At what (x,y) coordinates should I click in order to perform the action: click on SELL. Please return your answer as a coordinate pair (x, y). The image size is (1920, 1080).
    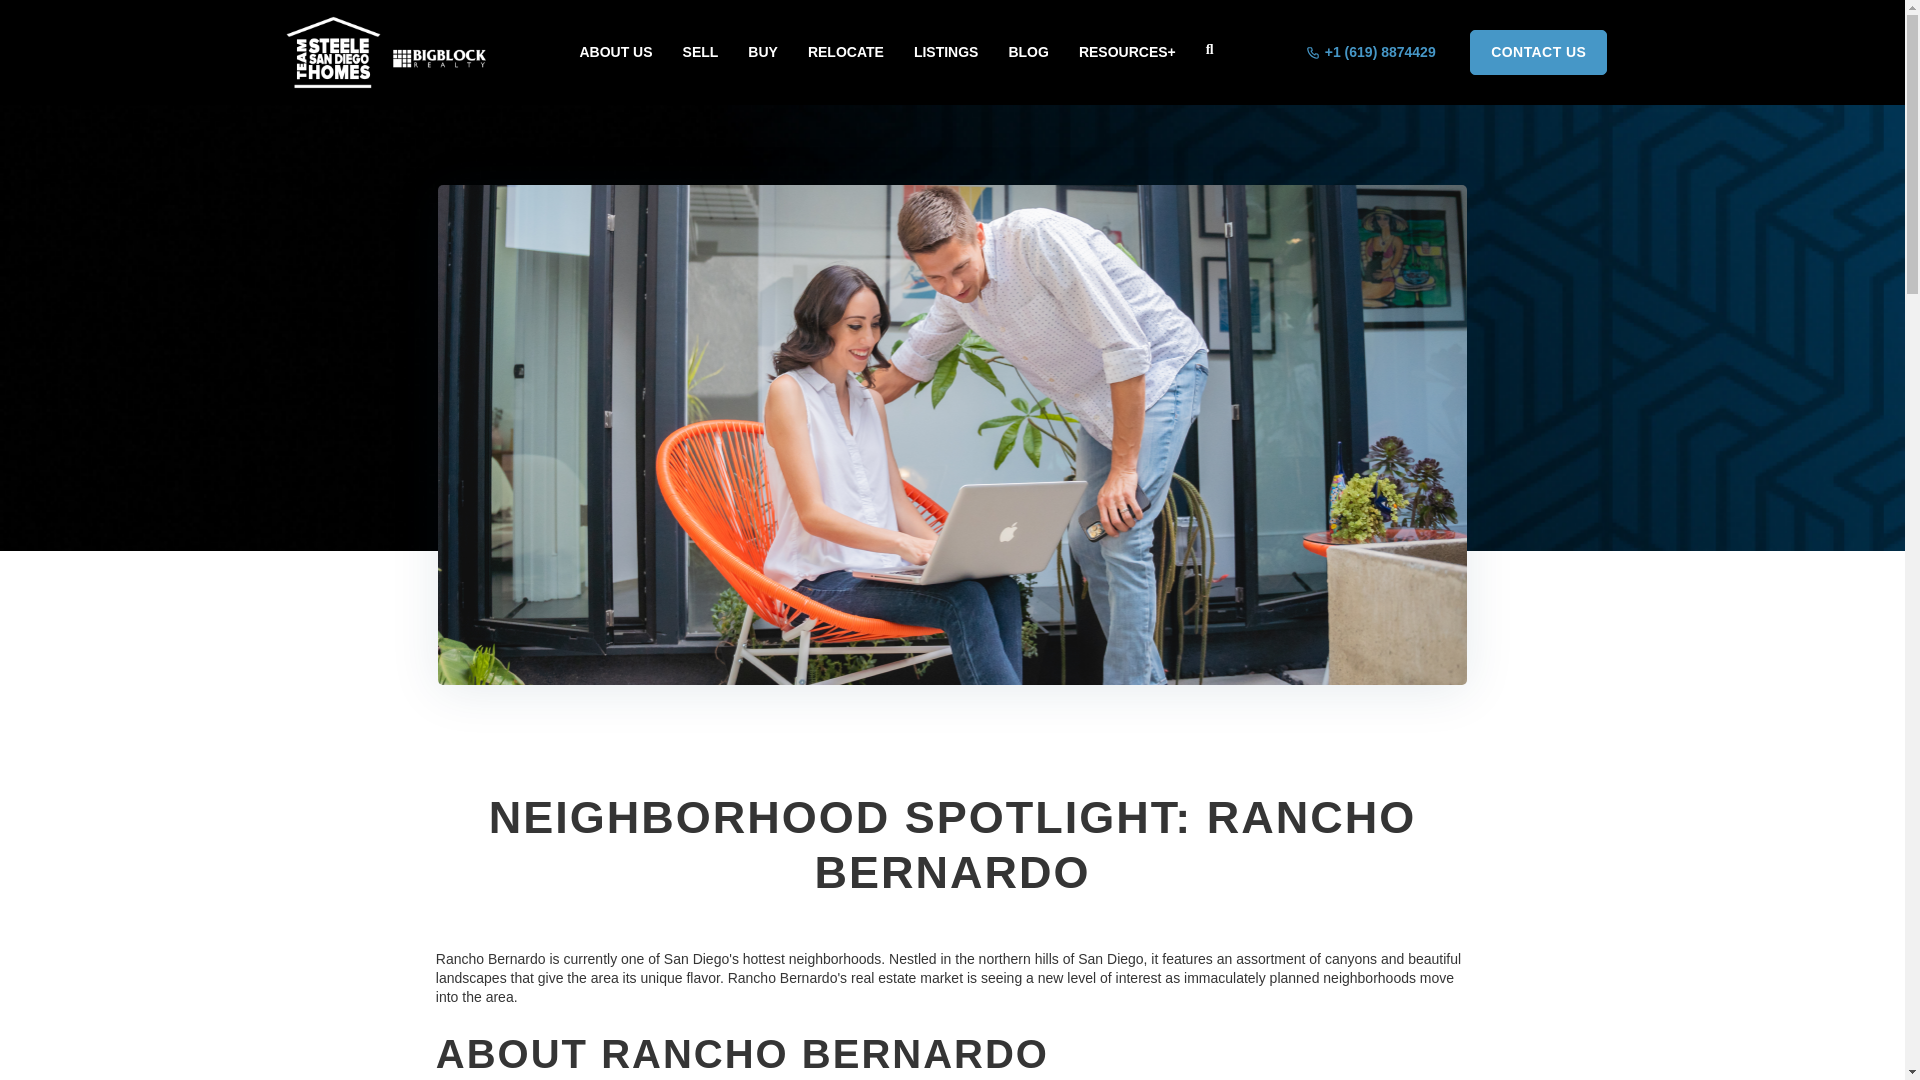
    Looking at the image, I should click on (701, 52).